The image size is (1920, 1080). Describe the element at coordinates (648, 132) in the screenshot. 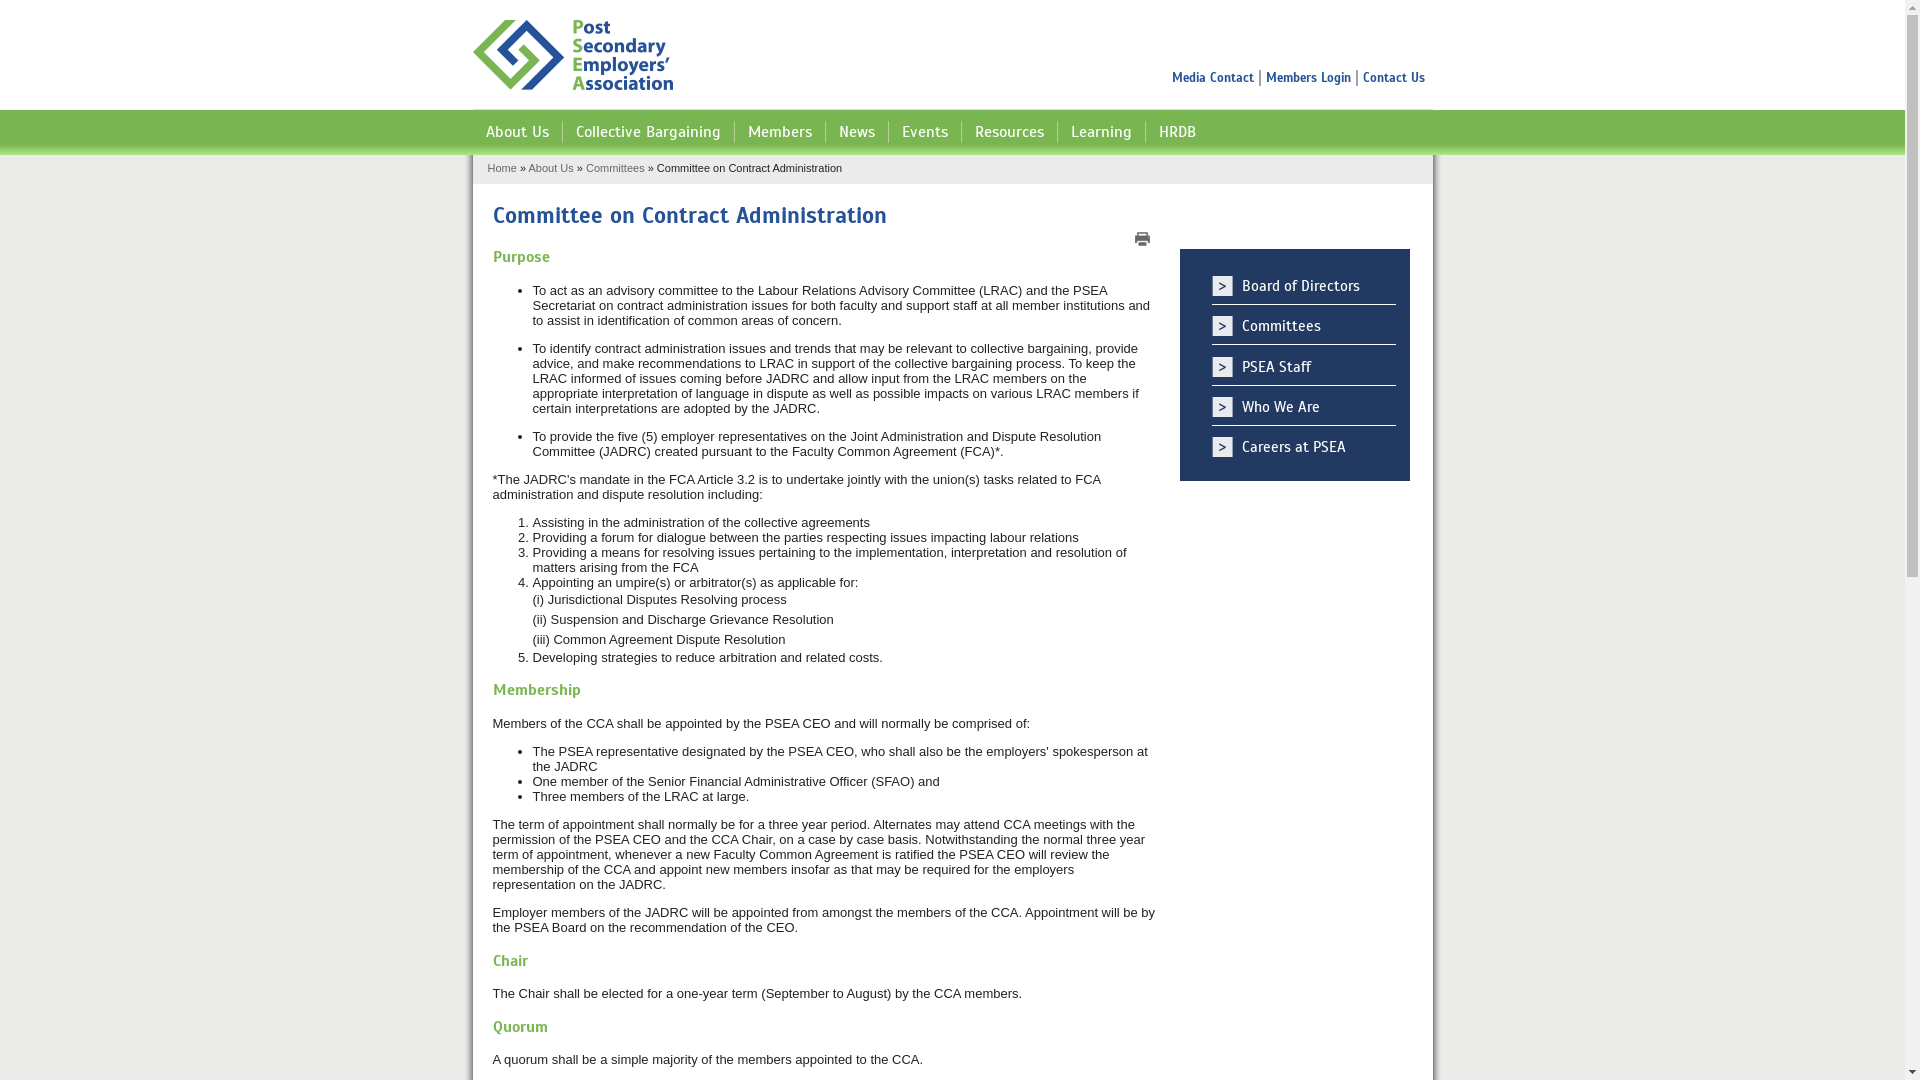

I see `Collective Bargaining` at that location.